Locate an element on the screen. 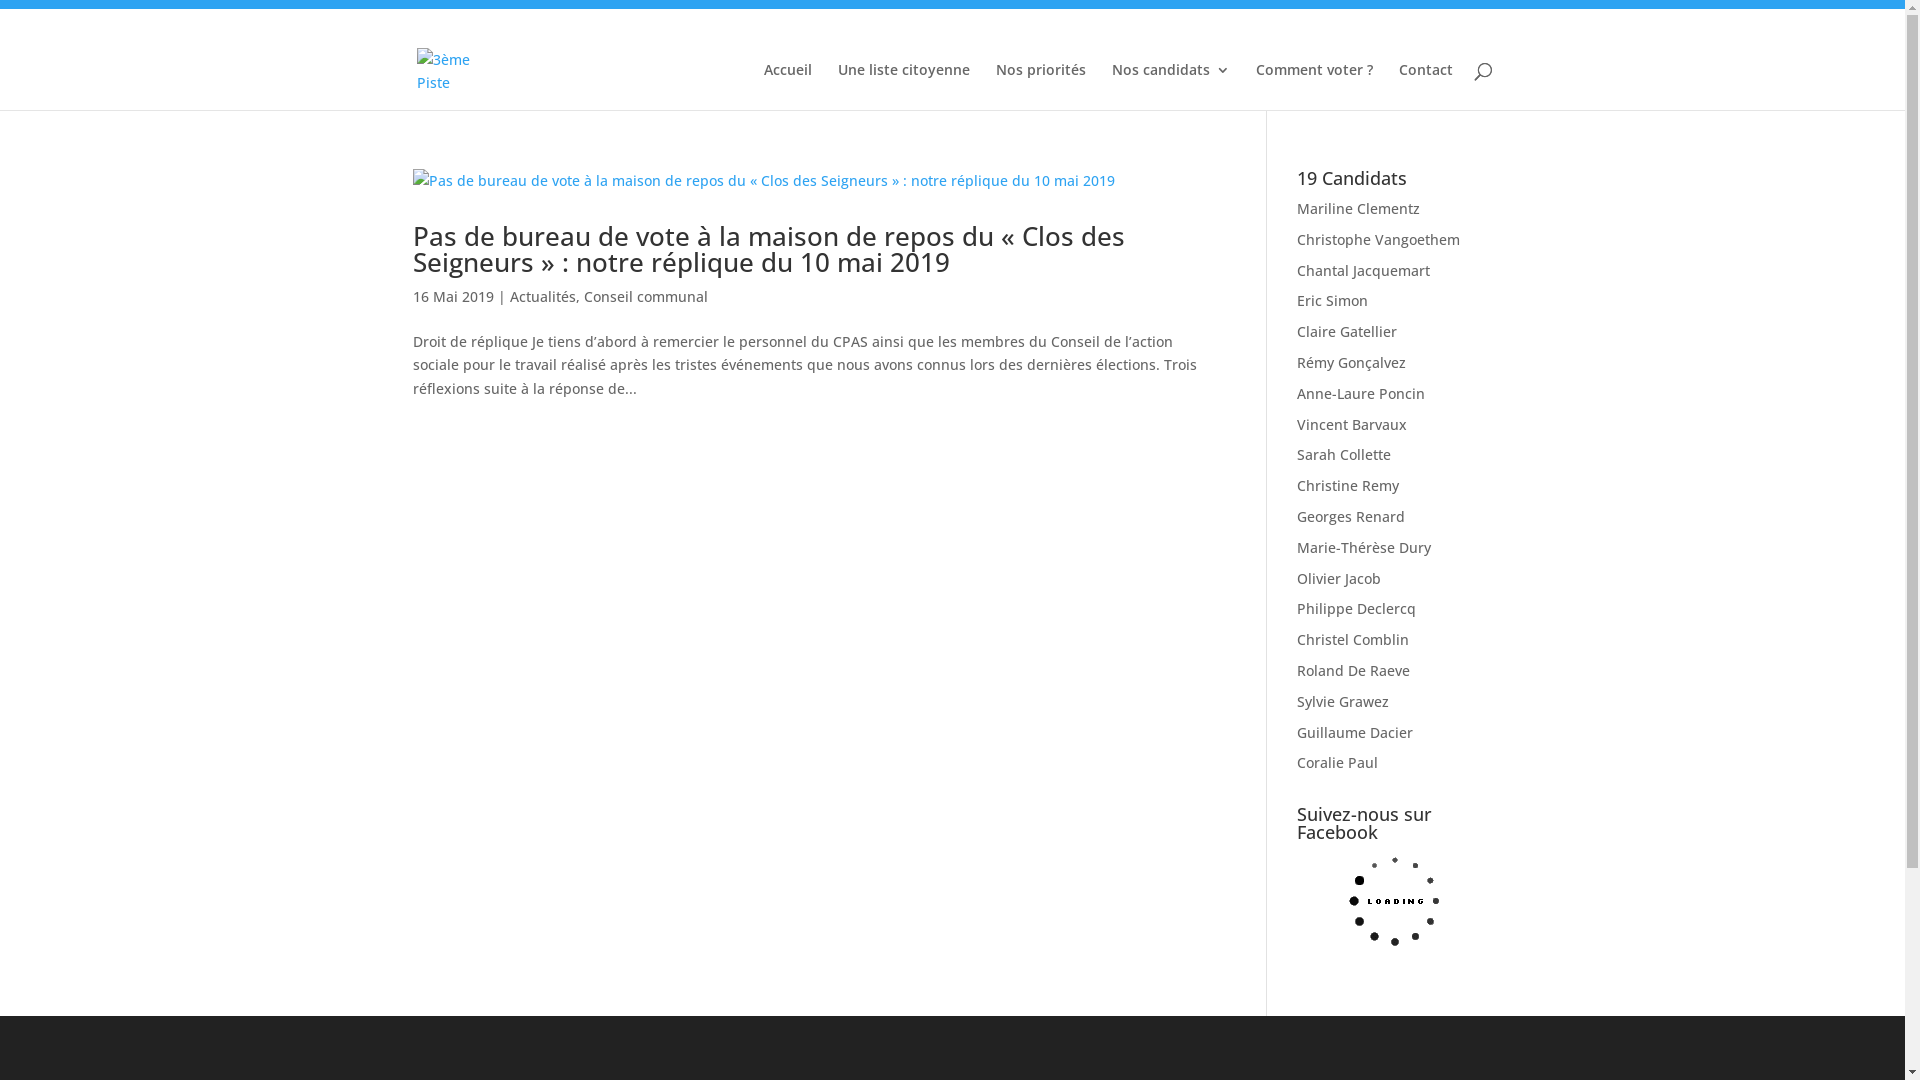 This screenshot has width=1920, height=1080. Eric Simon is located at coordinates (1332, 300).